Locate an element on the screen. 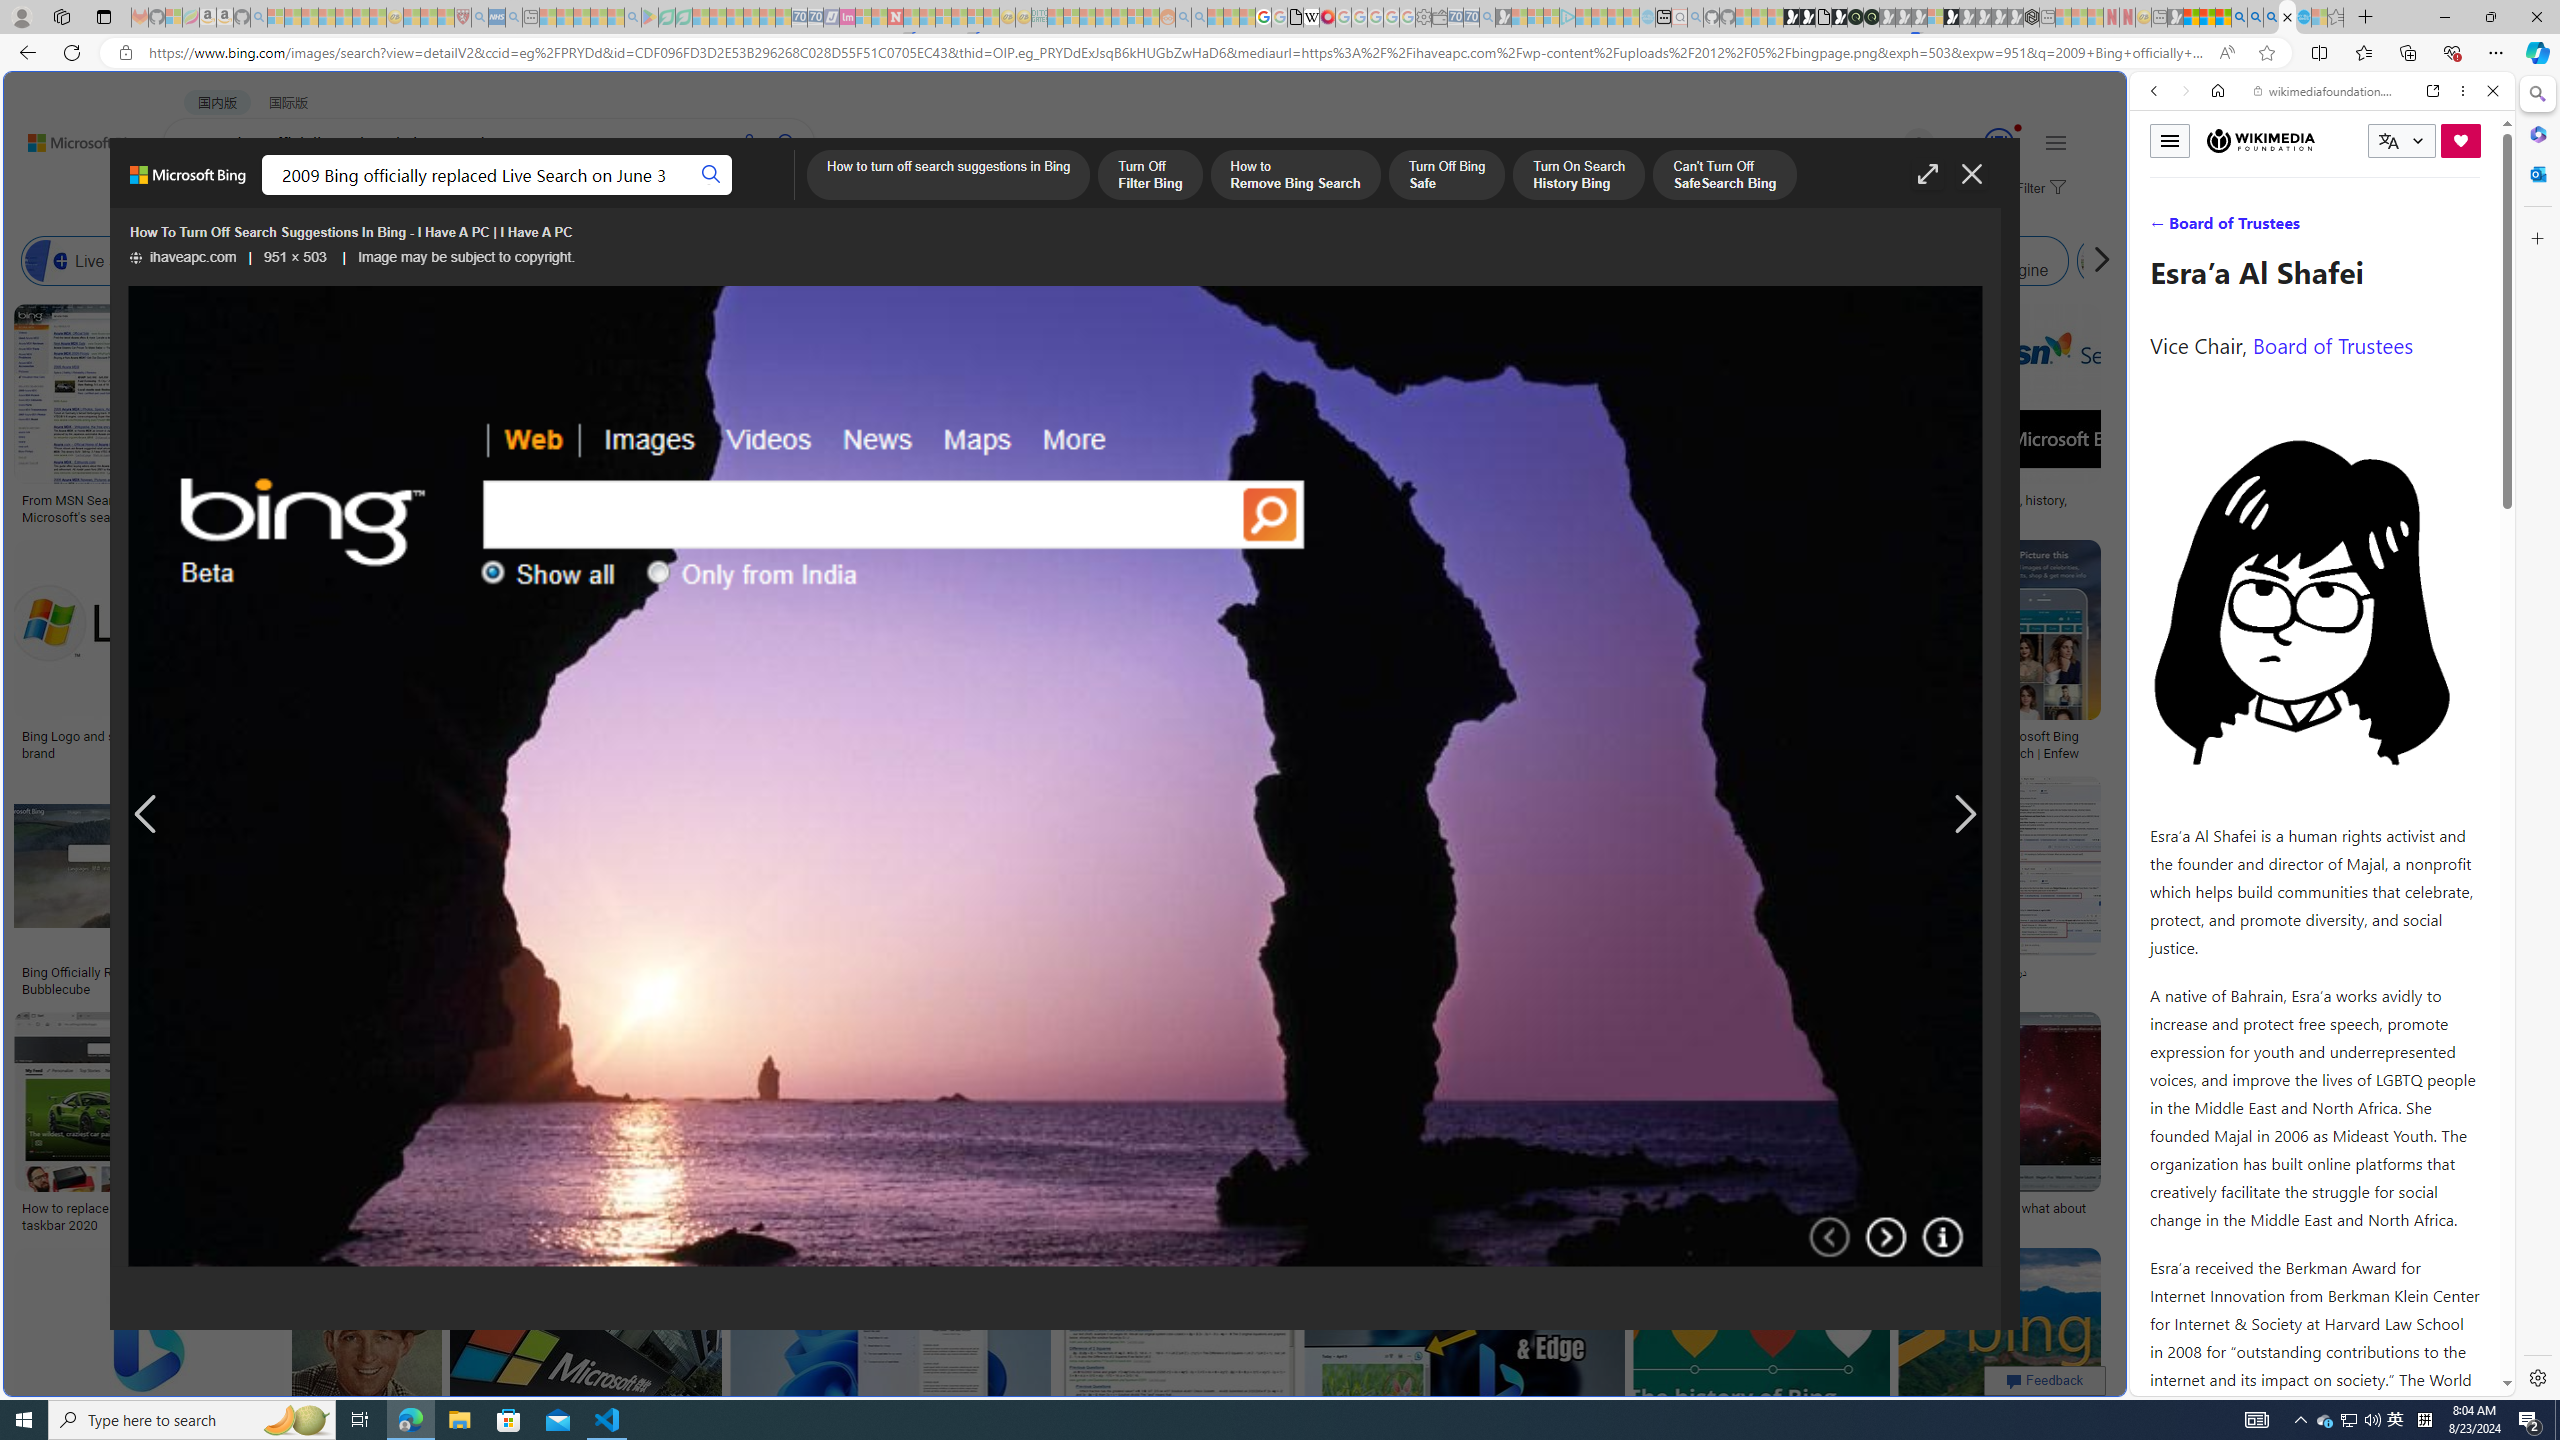  DICT is located at coordinates (716, 196).